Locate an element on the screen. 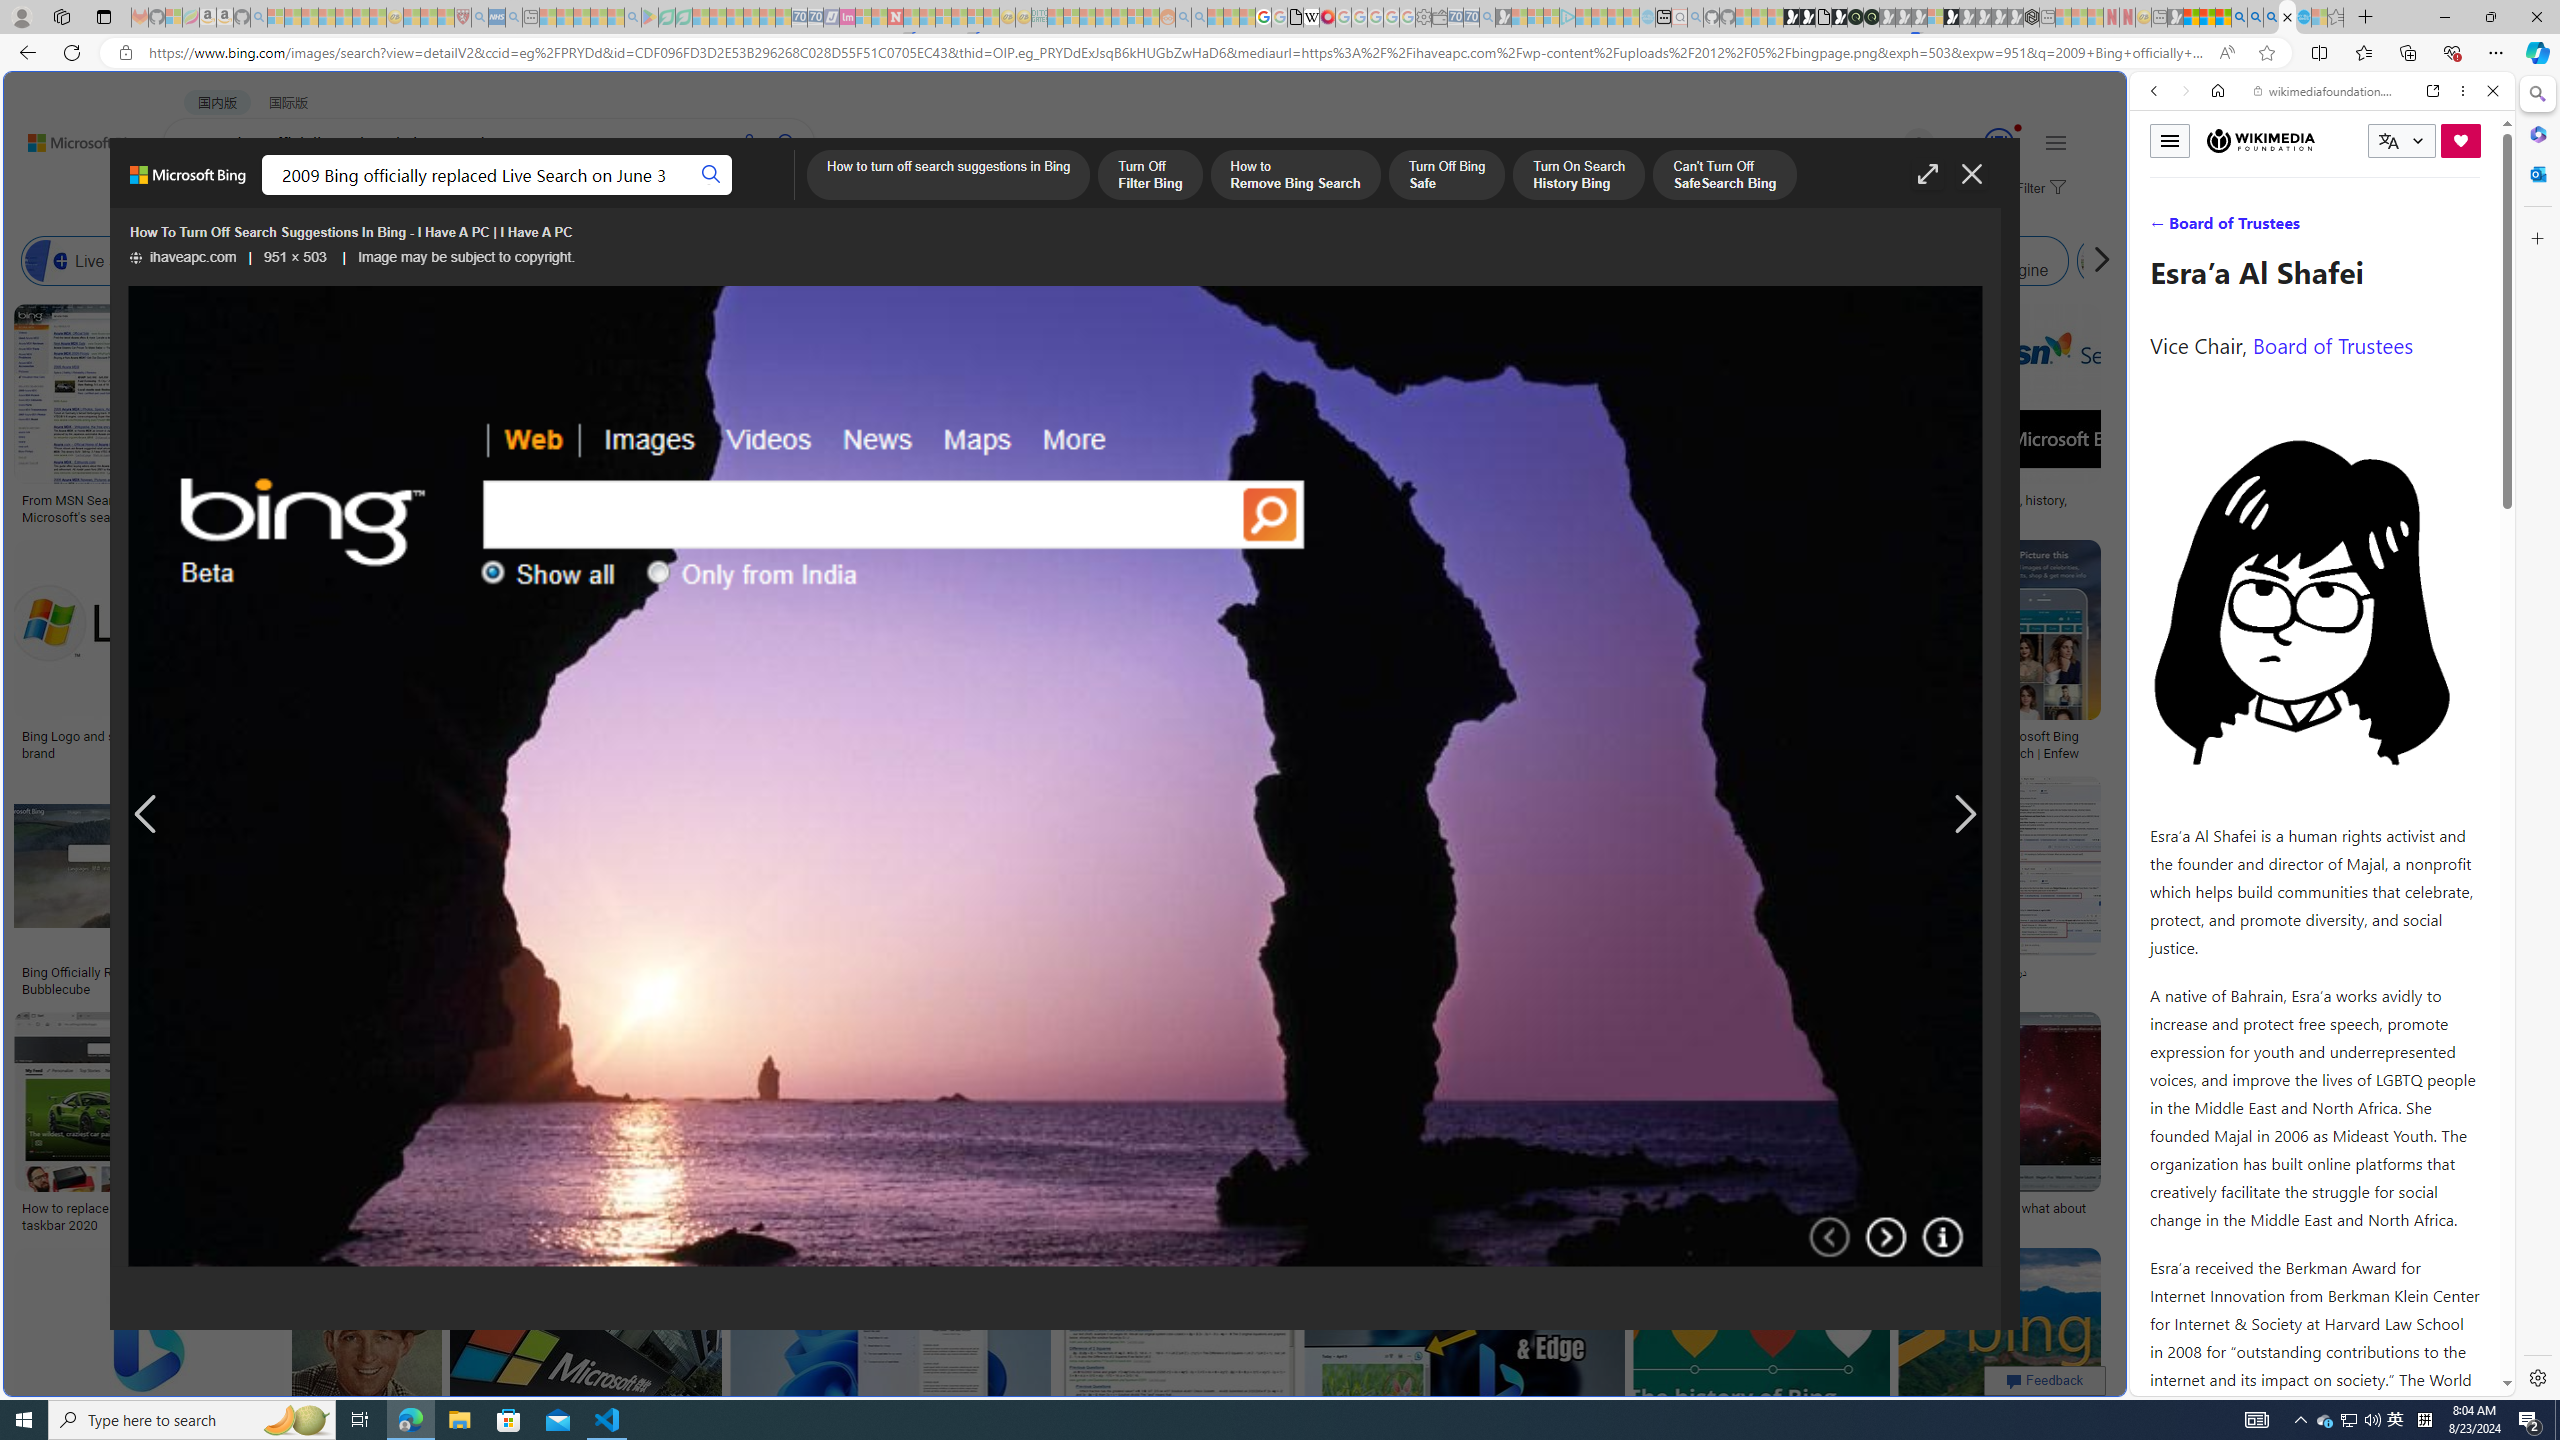  DICT is located at coordinates (716, 196).